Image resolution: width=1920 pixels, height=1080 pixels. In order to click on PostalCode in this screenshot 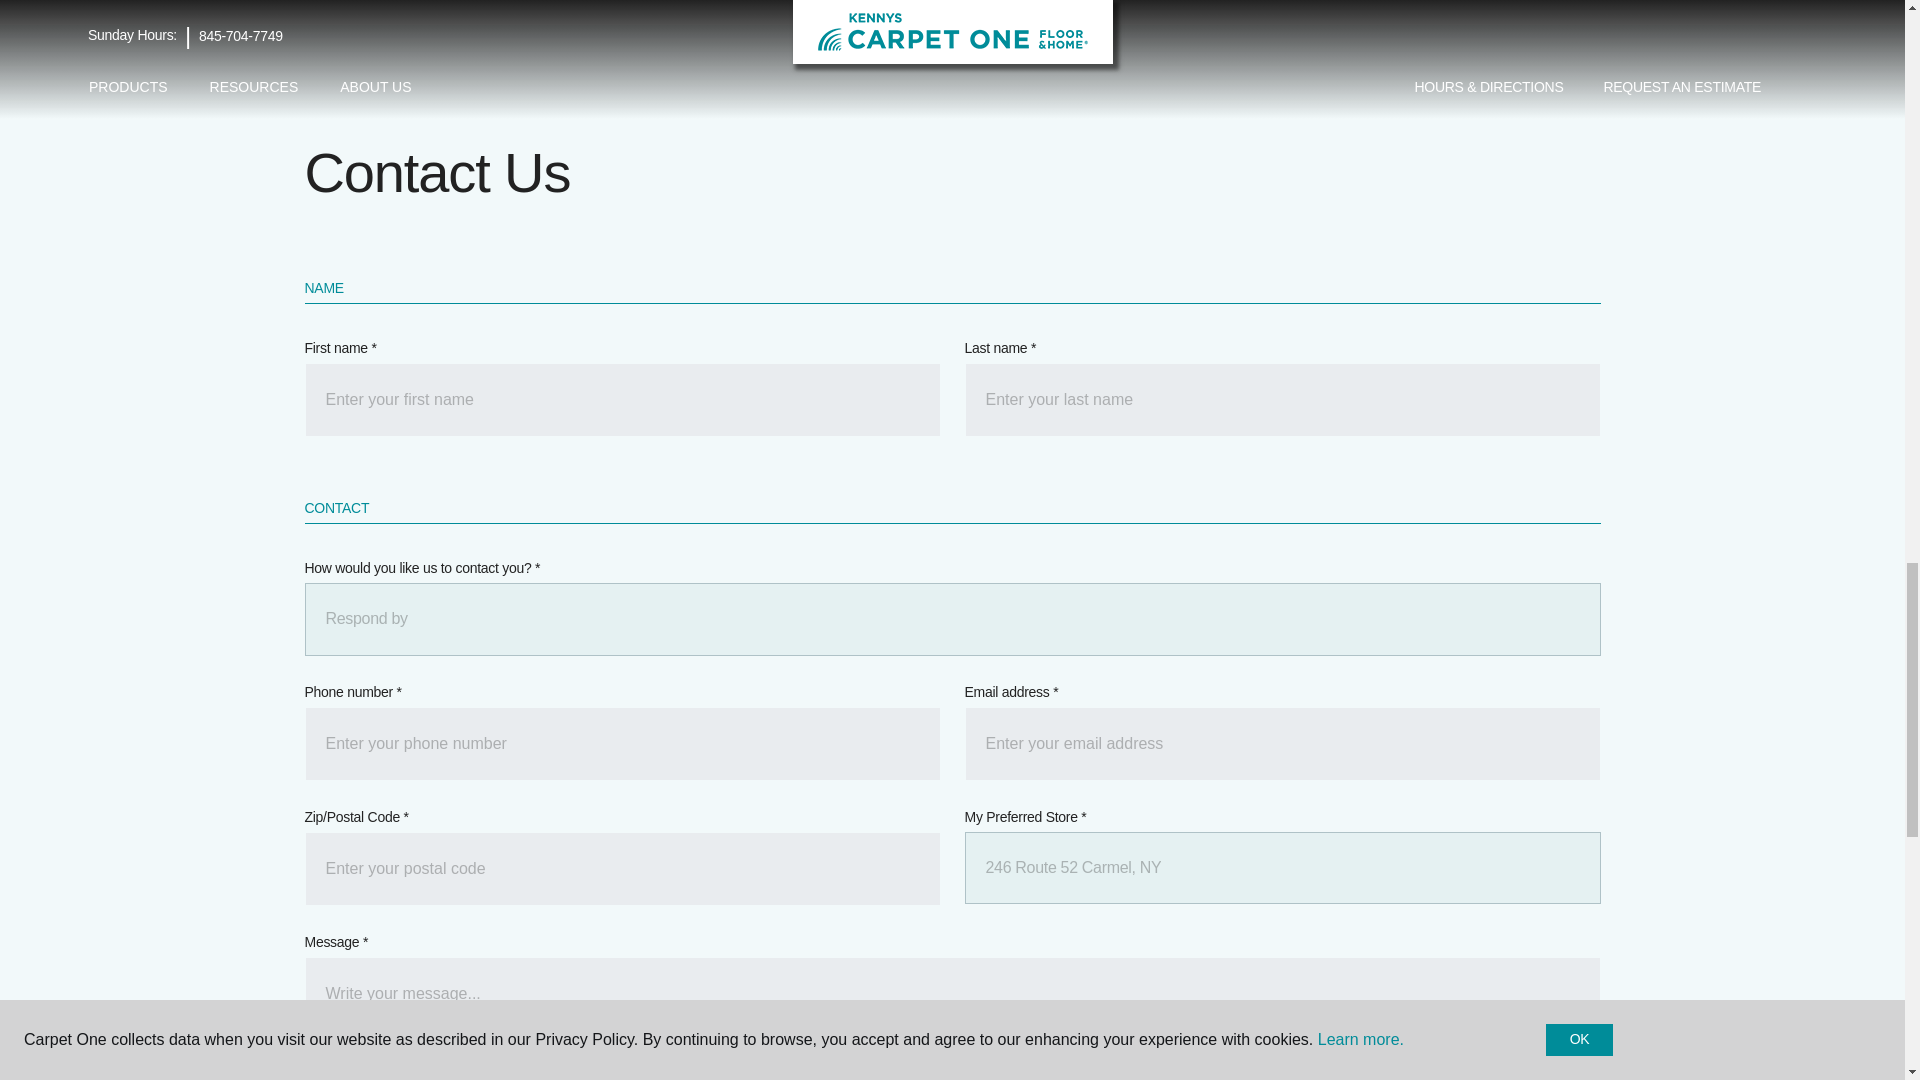, I will do `click(622, 868)`.